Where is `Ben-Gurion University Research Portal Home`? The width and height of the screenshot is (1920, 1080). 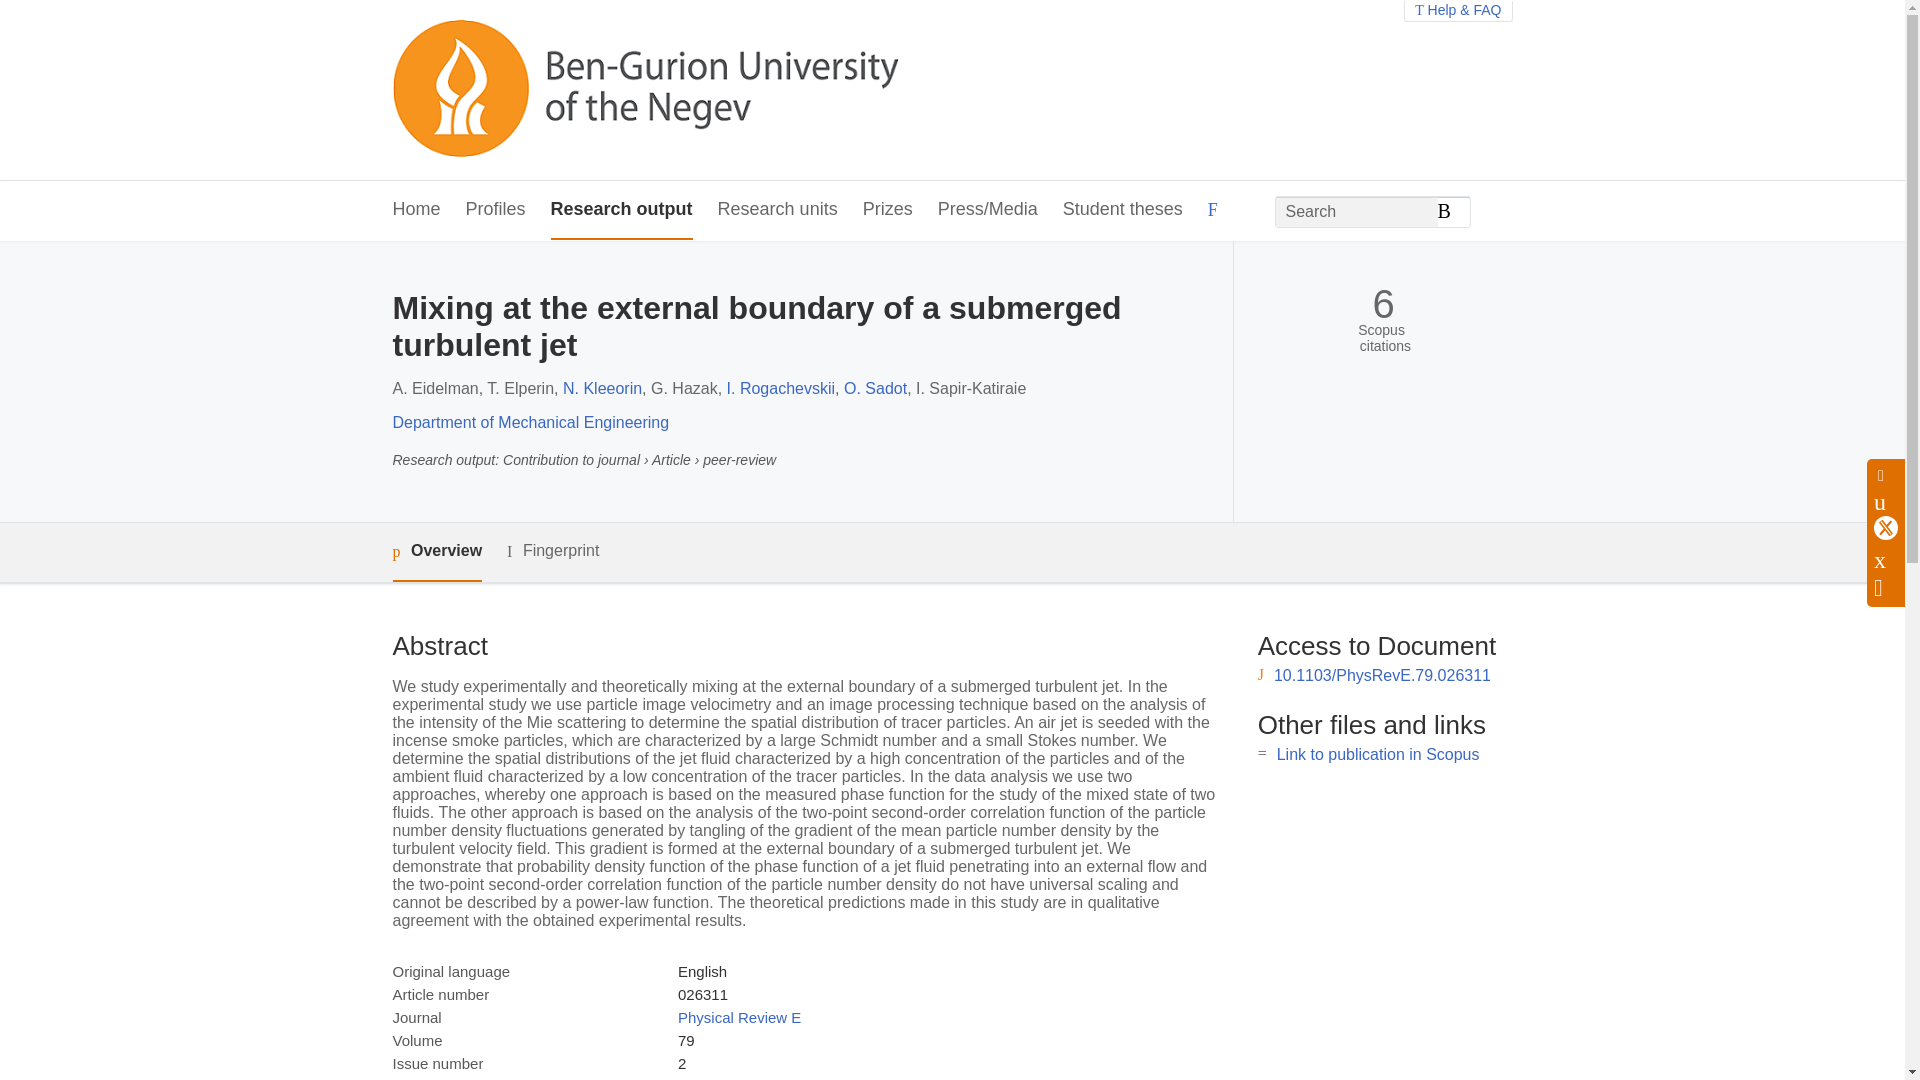 Ben-Gurion University Research Portal Home is located at coordinates (644, 90).